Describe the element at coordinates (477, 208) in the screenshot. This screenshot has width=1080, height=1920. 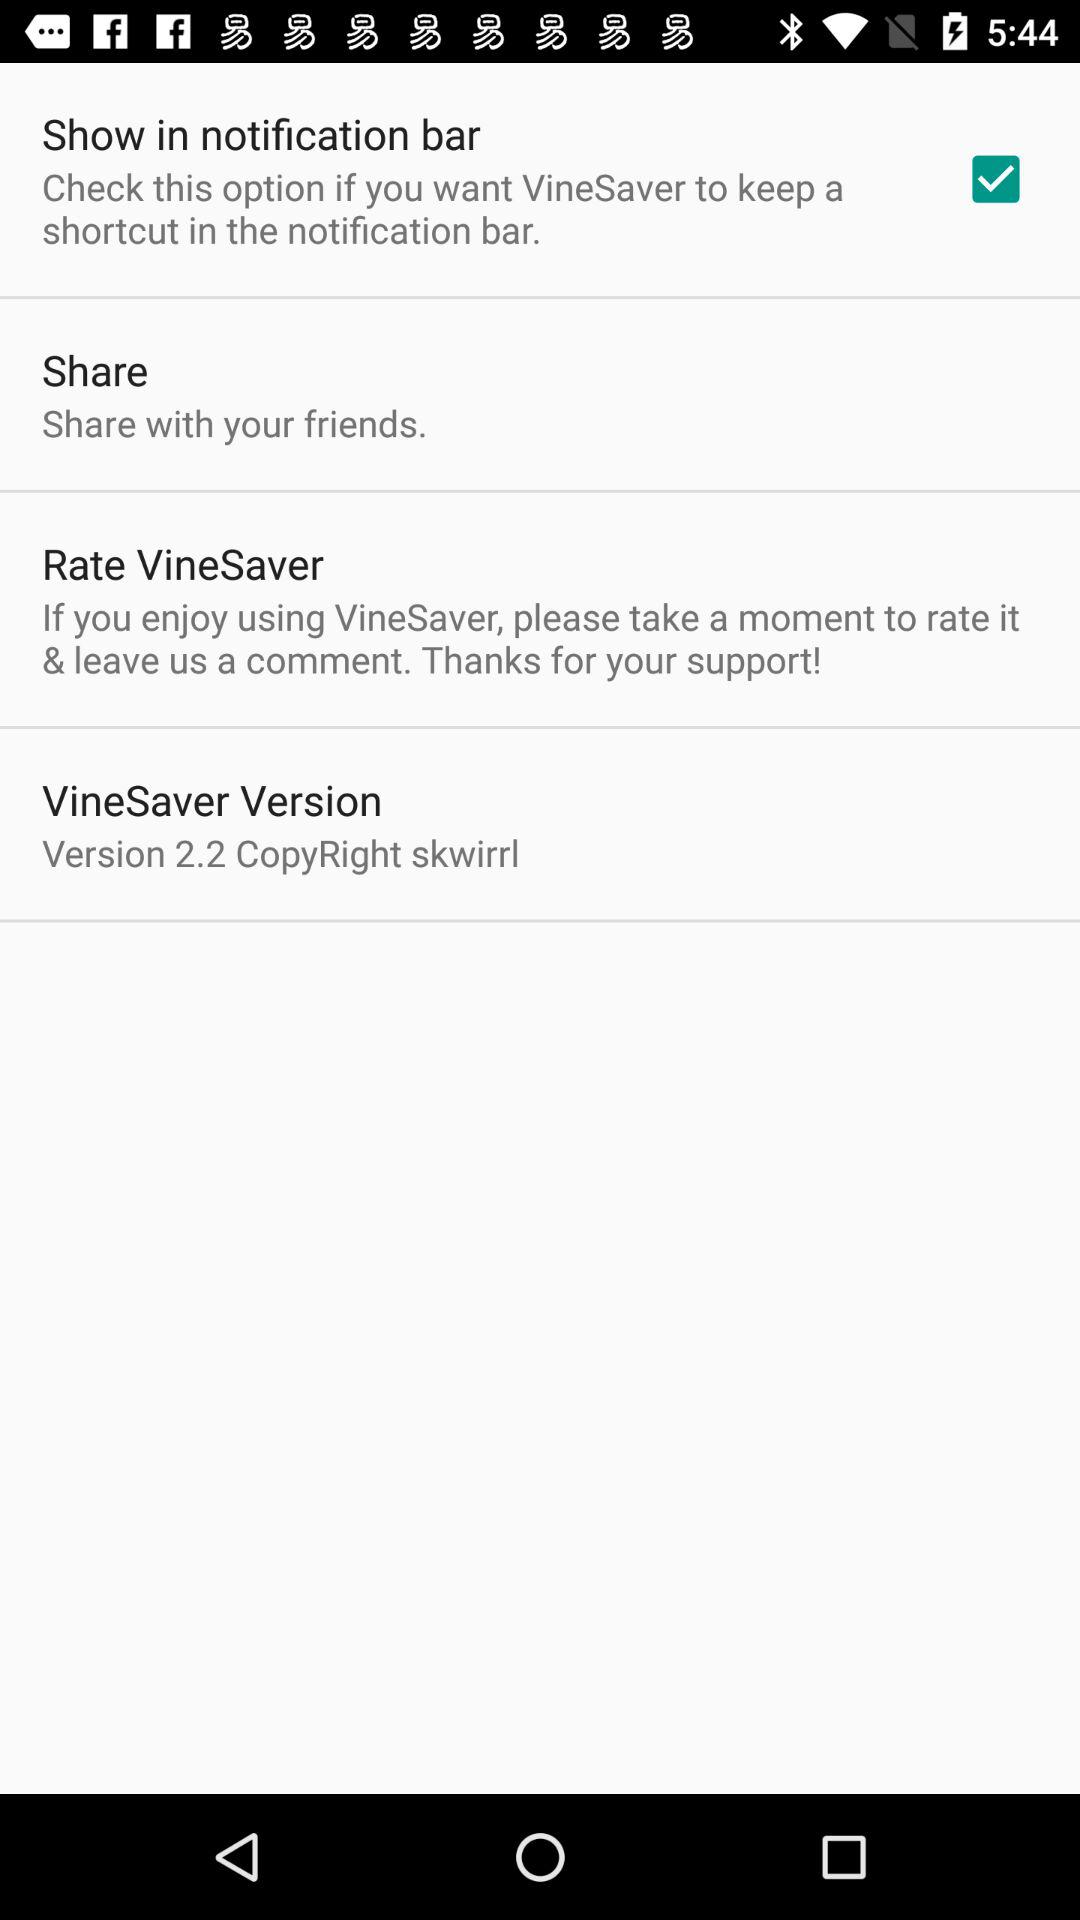
I see `jump to the check this option app` at that location.